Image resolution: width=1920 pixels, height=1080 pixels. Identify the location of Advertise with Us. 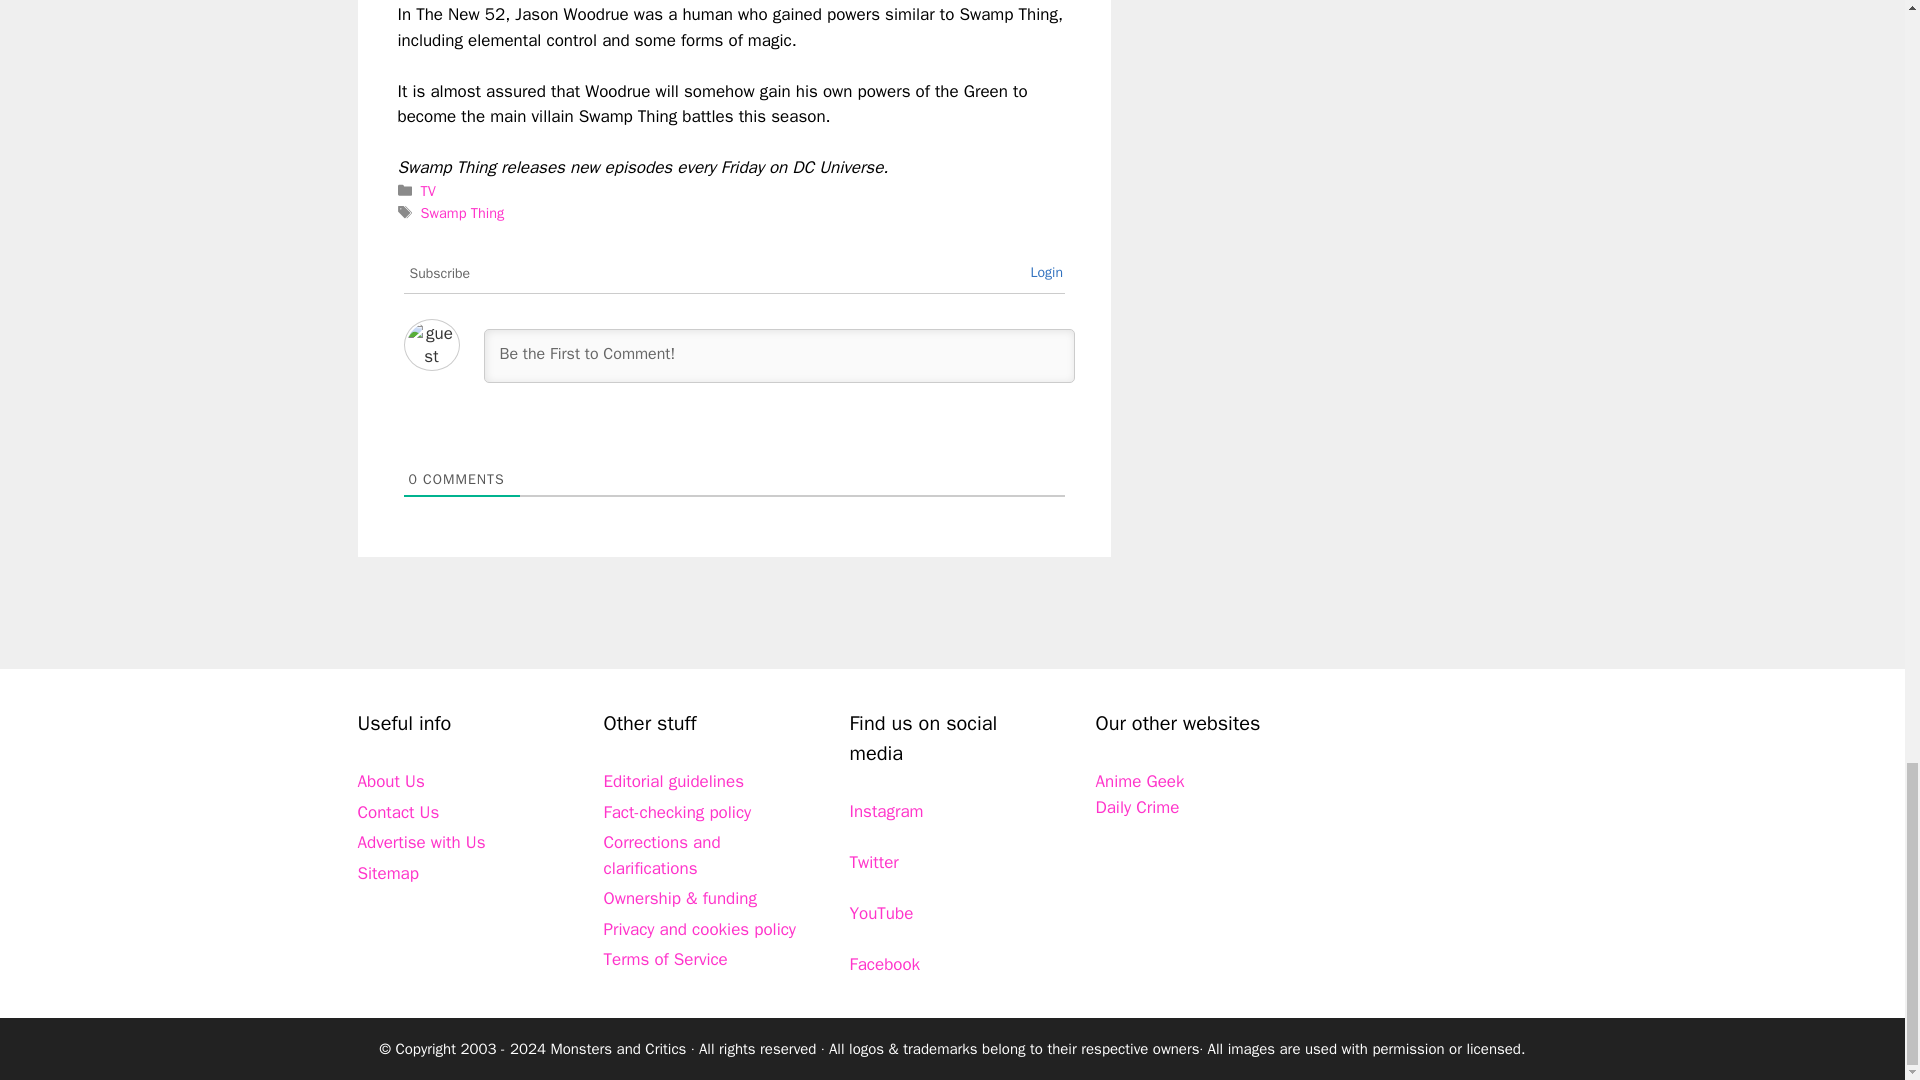
(421, 842).